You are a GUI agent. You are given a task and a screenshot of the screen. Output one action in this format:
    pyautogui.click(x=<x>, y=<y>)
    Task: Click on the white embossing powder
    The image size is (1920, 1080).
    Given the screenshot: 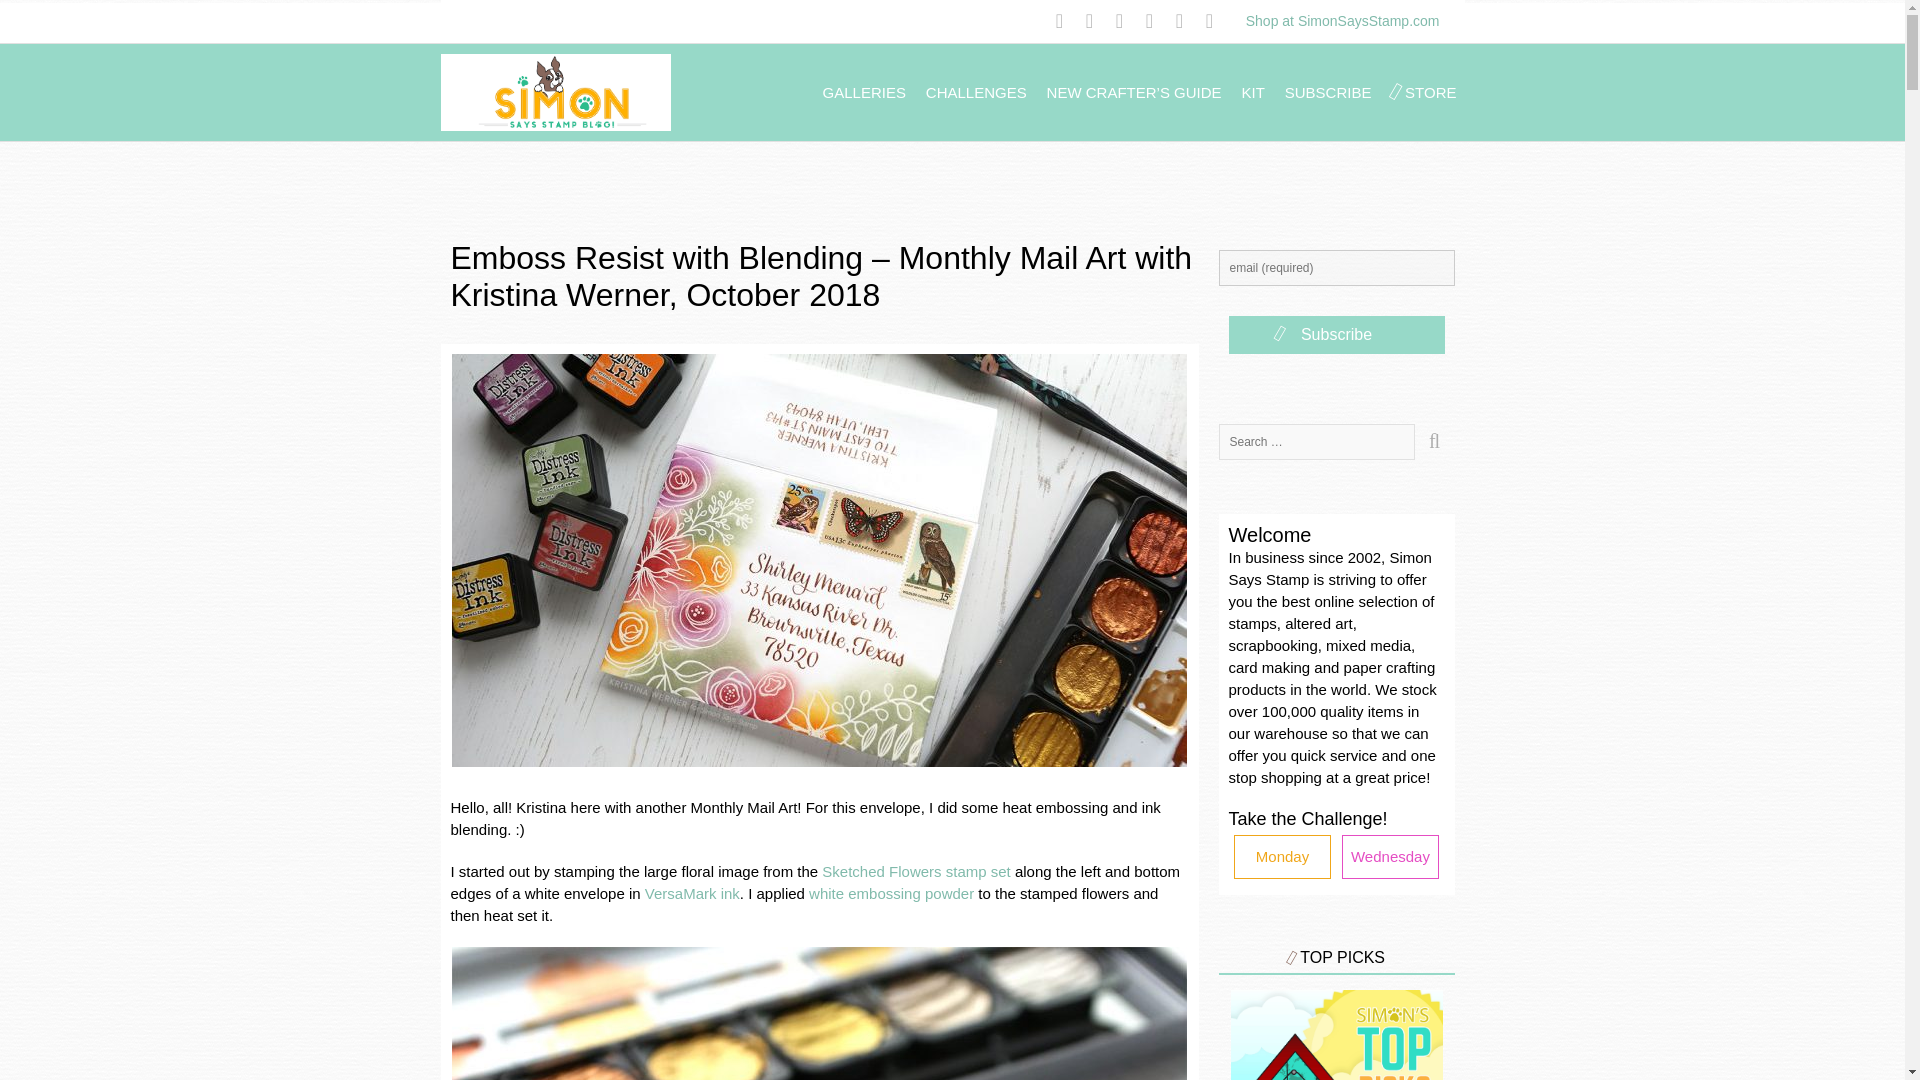 What is the action you would take?
    pyautogui.click(x=890, y=892)
    